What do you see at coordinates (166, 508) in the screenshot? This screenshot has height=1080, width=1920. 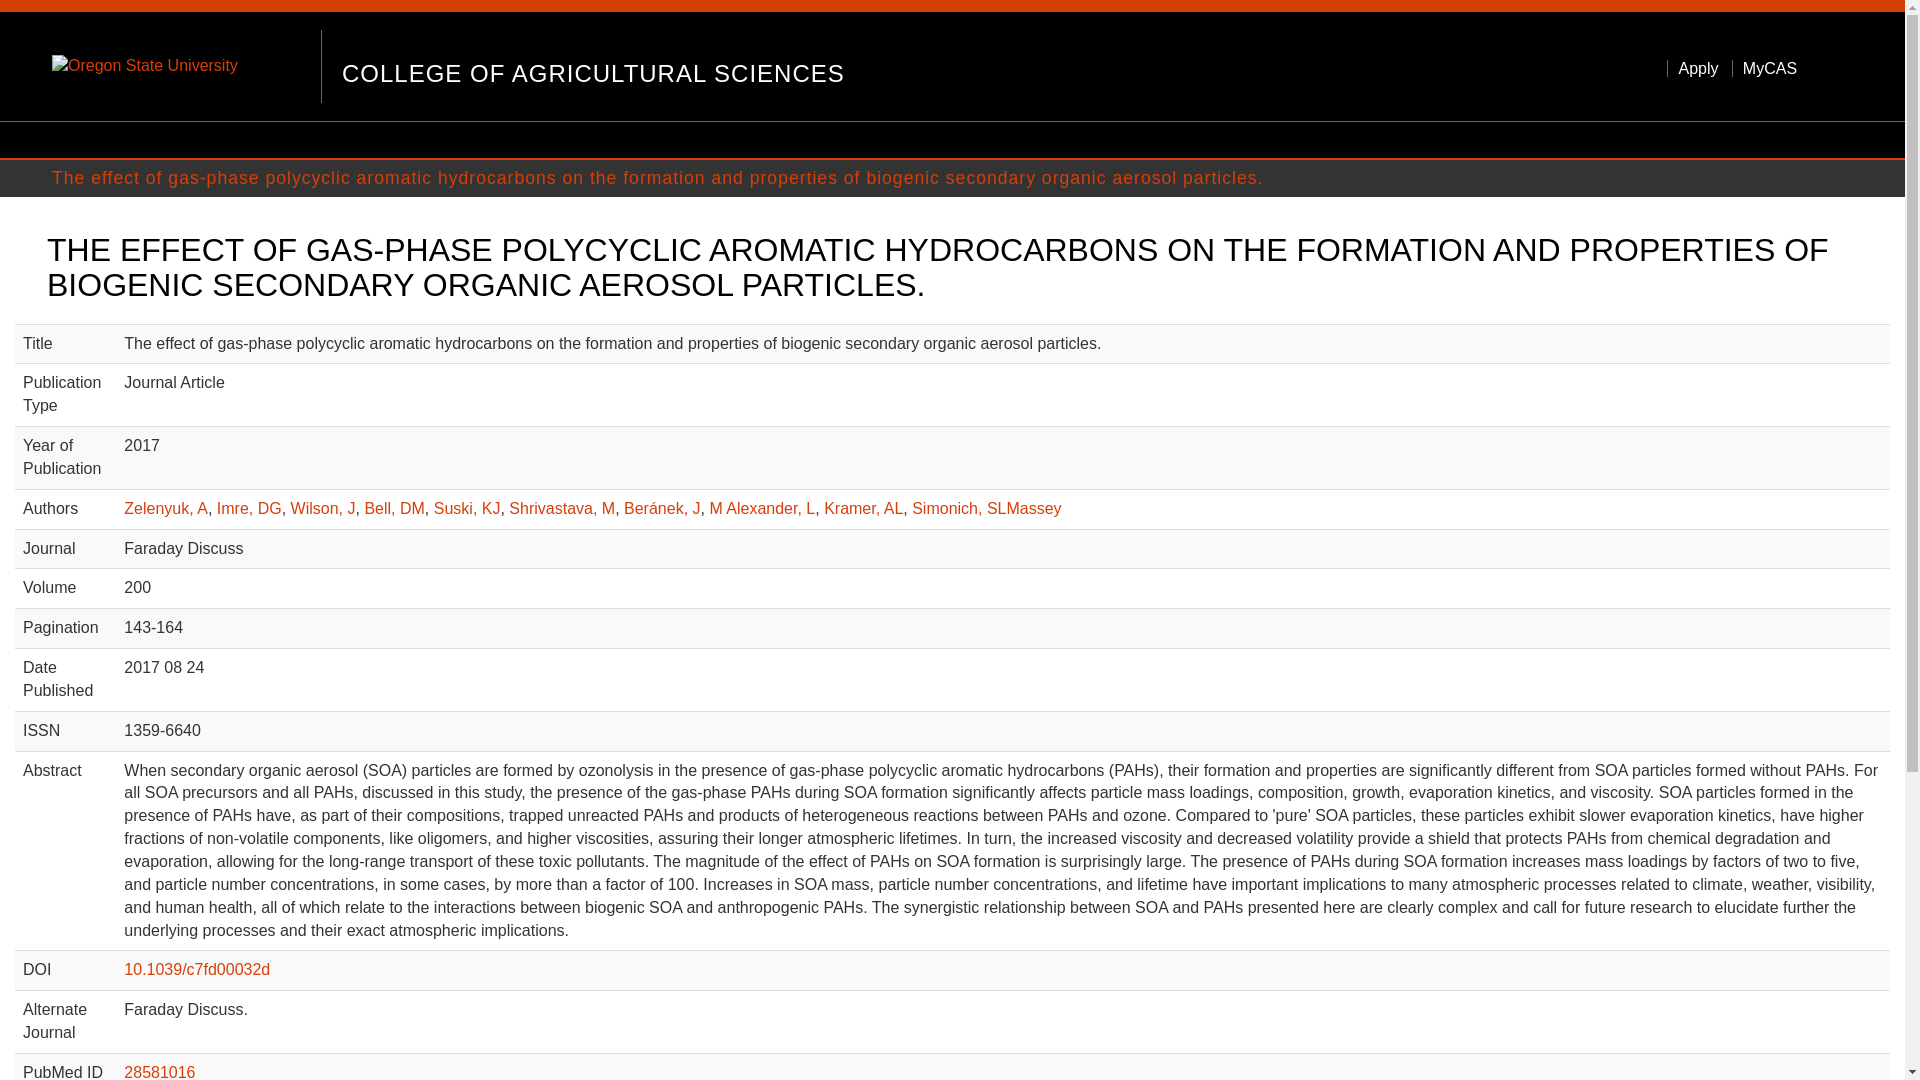 I see `Zelenyuk, A` at bounding box center [166, 508].